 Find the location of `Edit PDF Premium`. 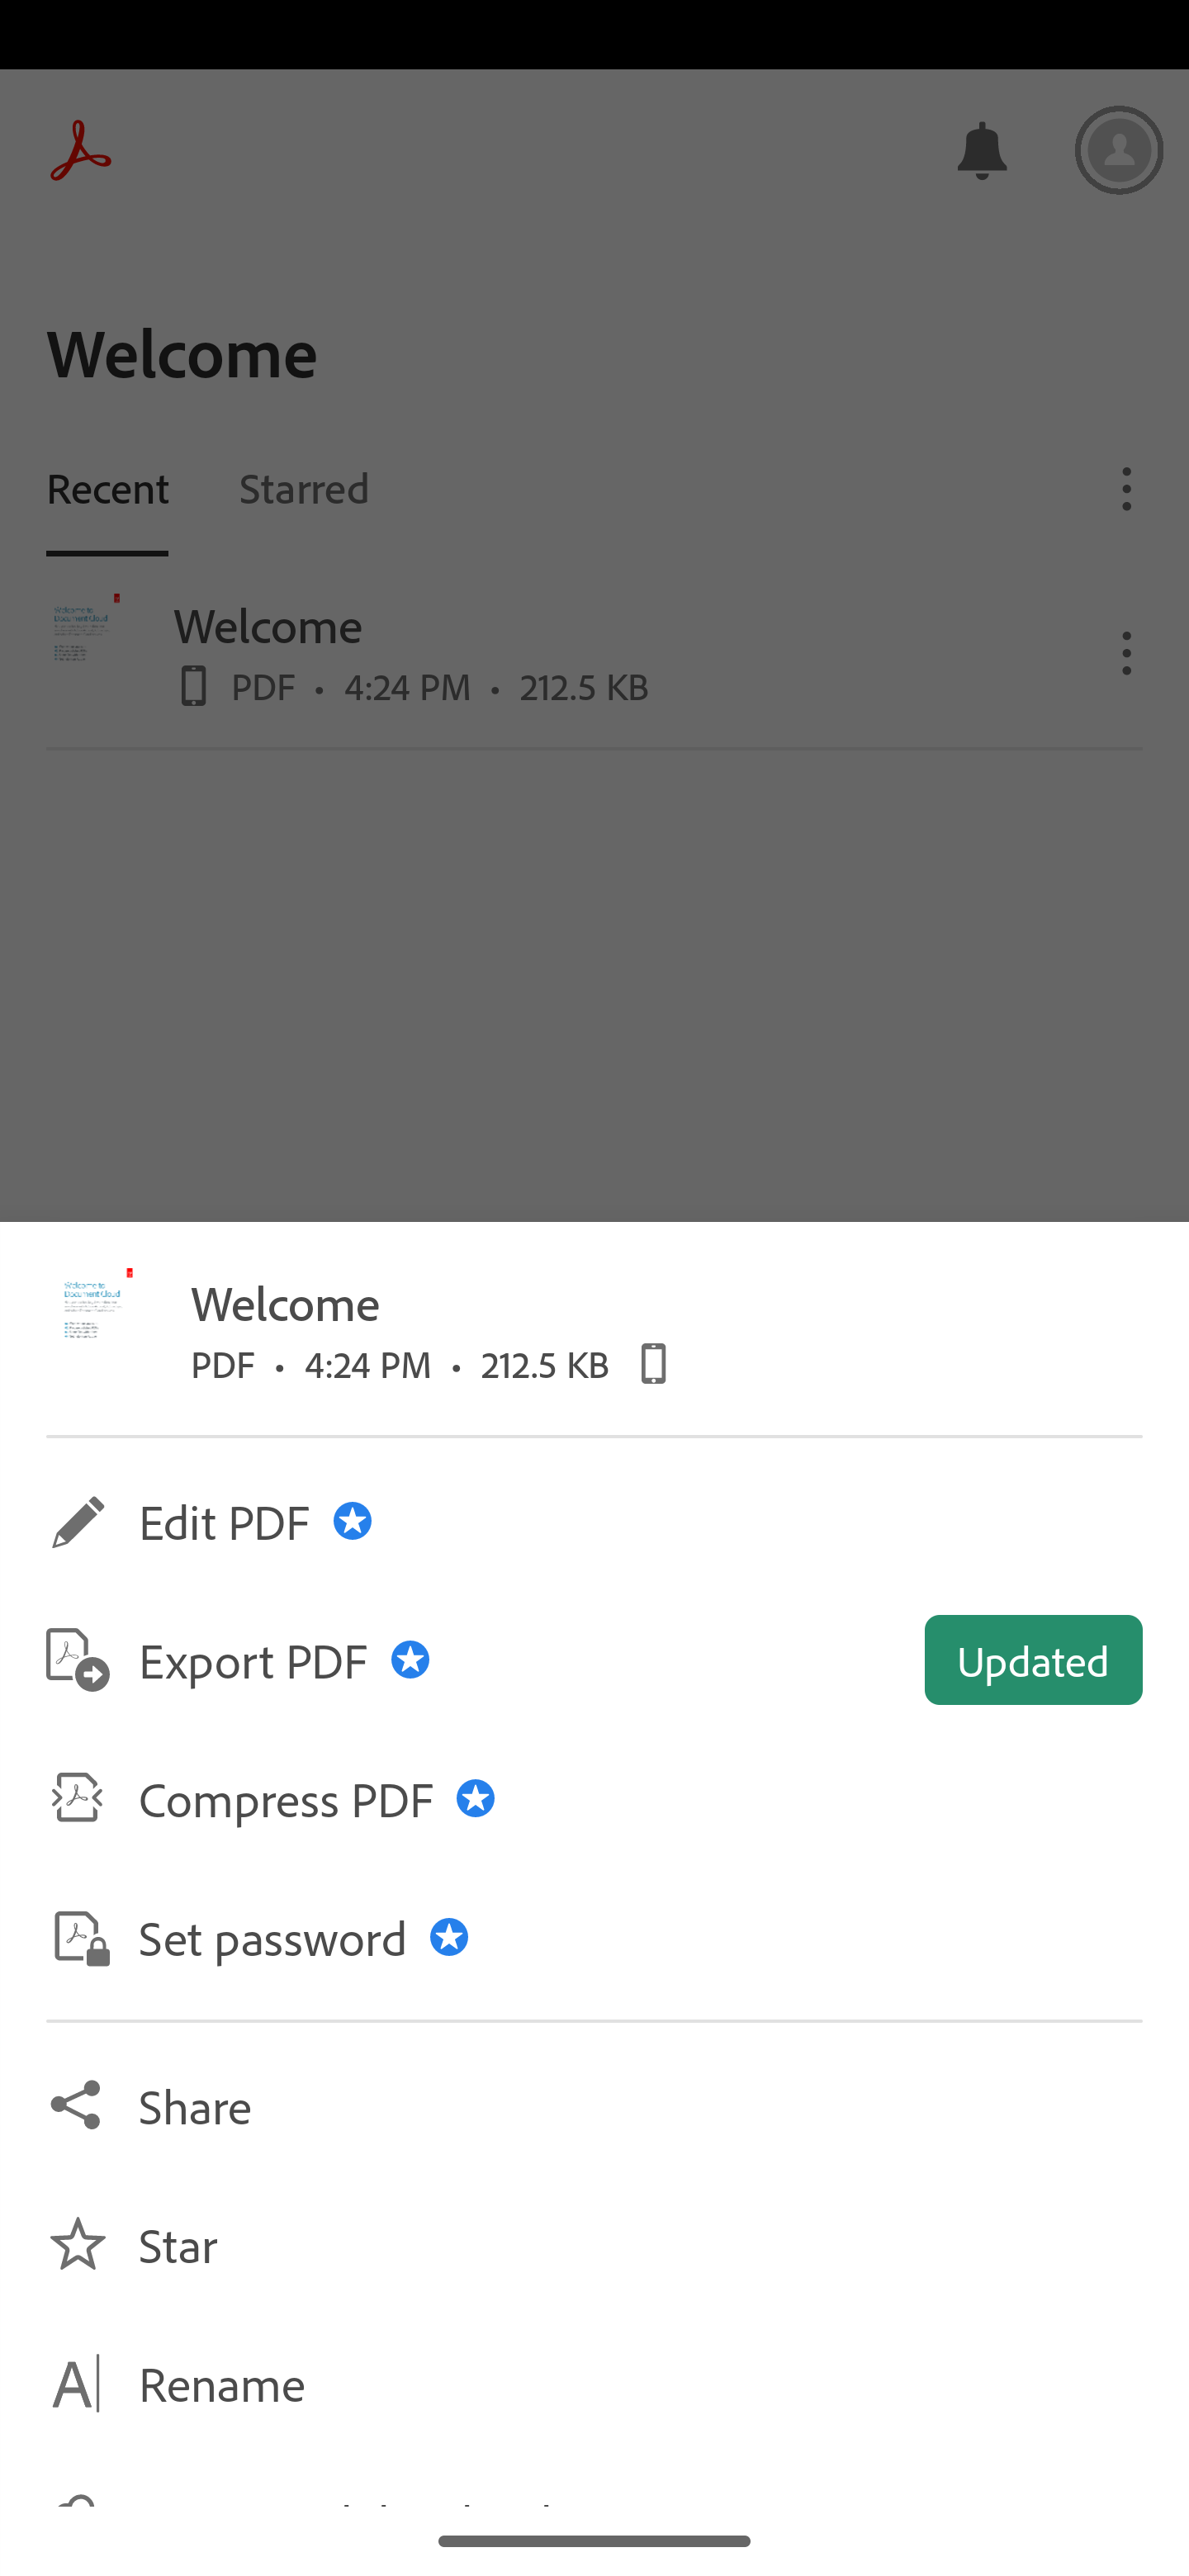

Edit PDF Premium is located at coordinates (594, 1519).